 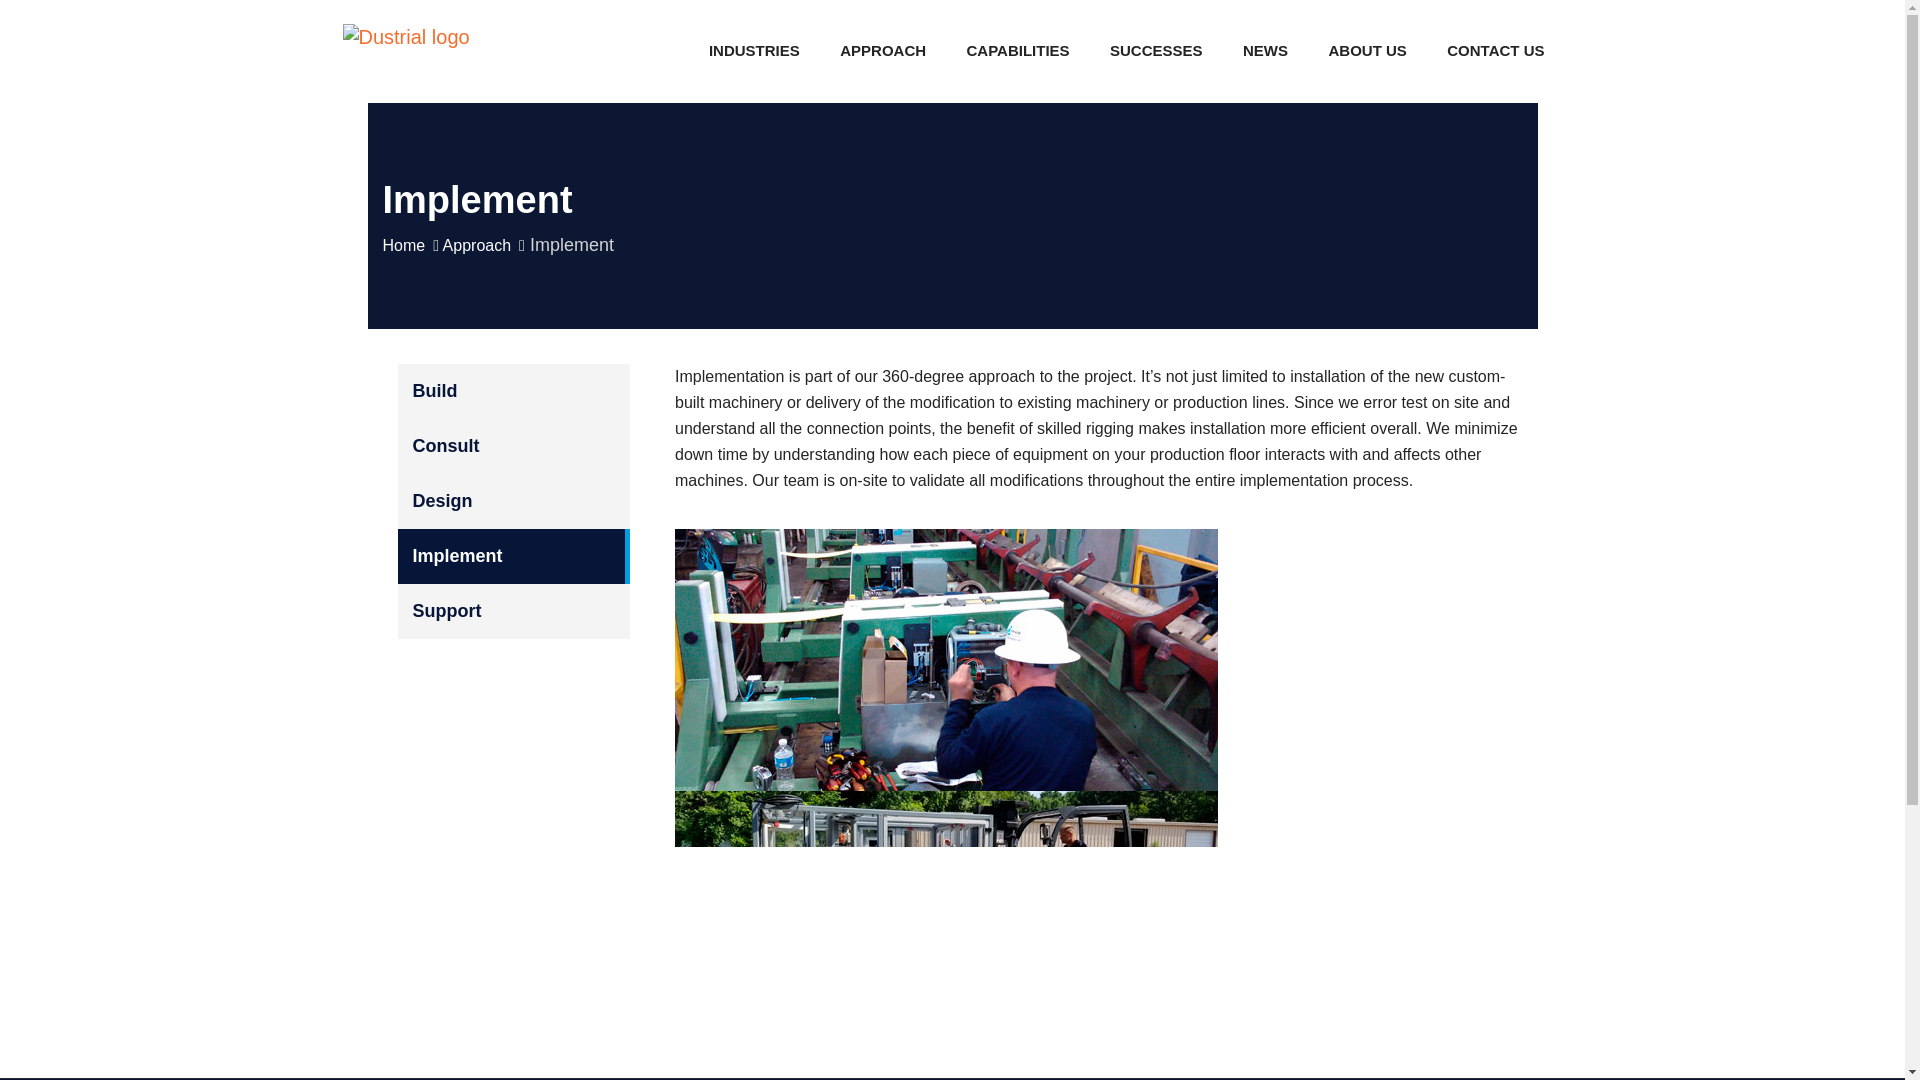 I want to click on APPROACH, so click(x=882, y=49).